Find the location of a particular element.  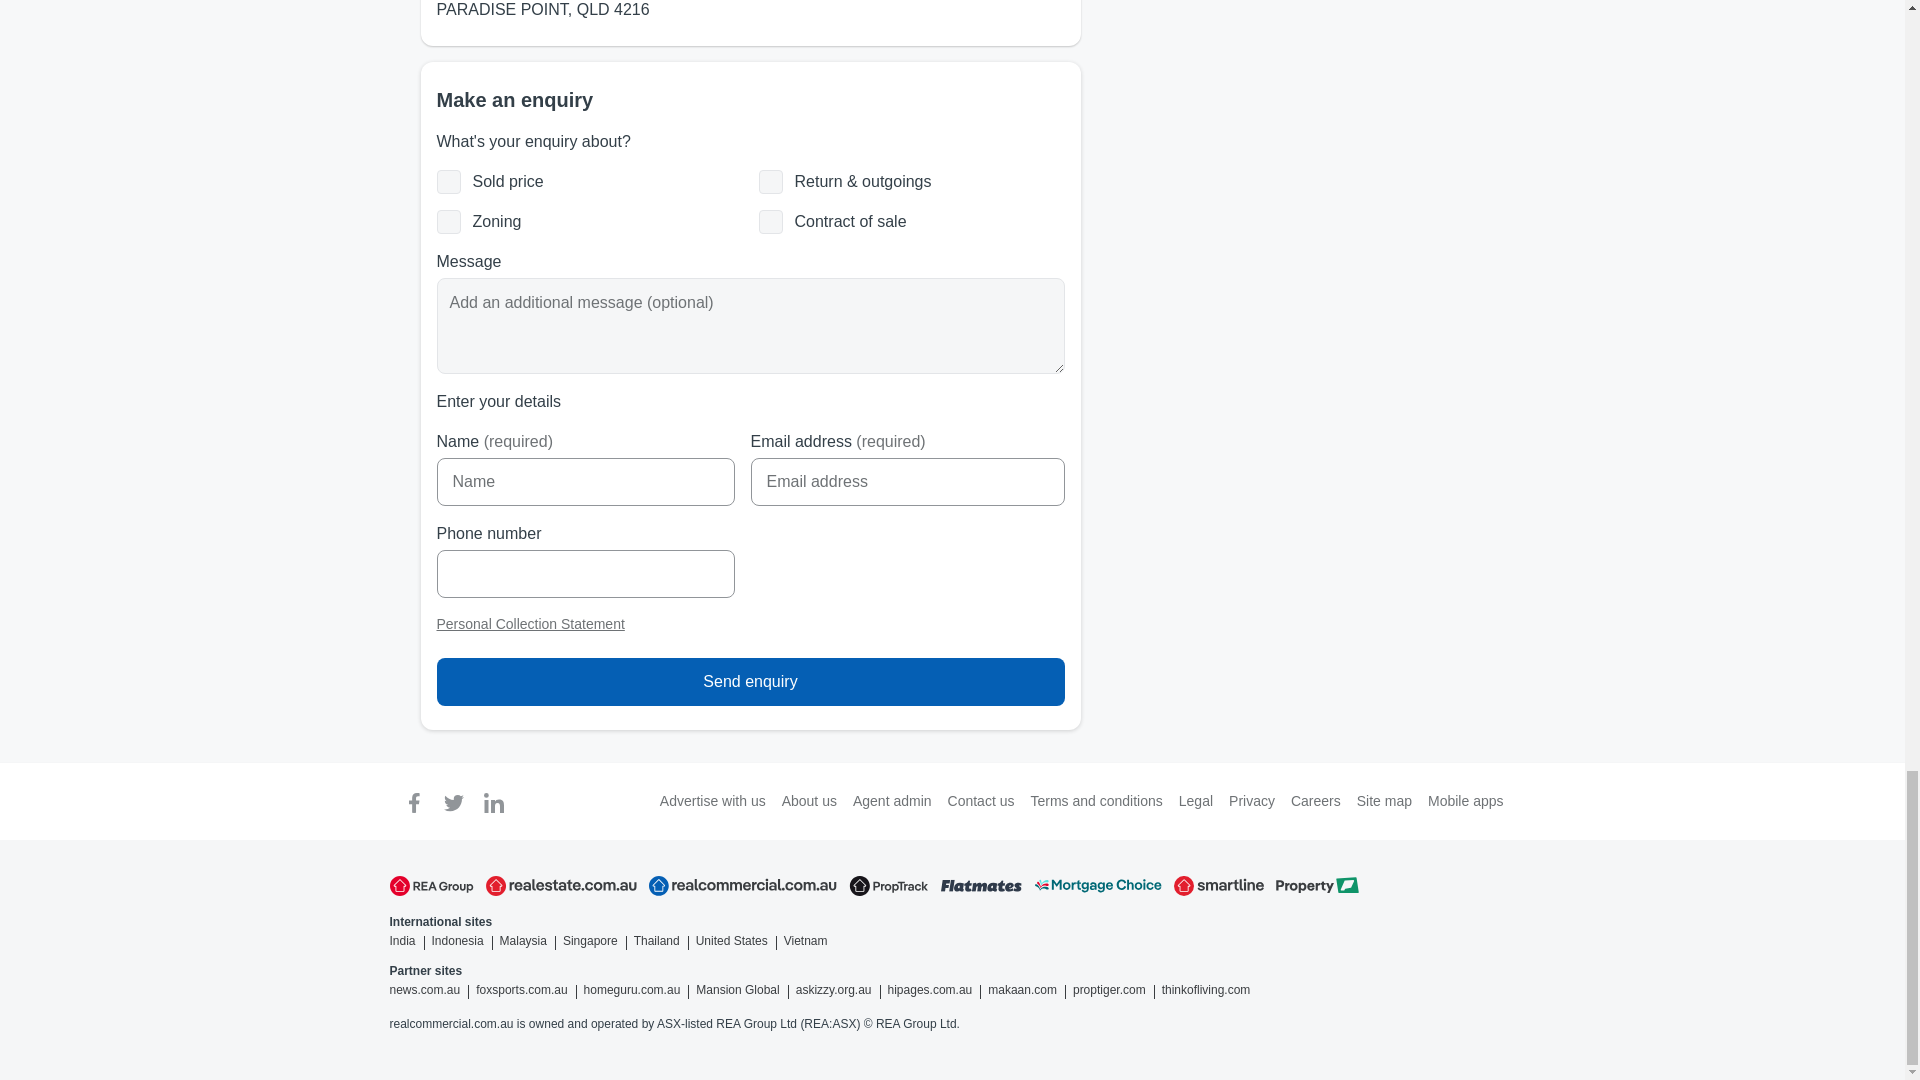

realestate.com.au Facebook is located at coordinates (414, 801).